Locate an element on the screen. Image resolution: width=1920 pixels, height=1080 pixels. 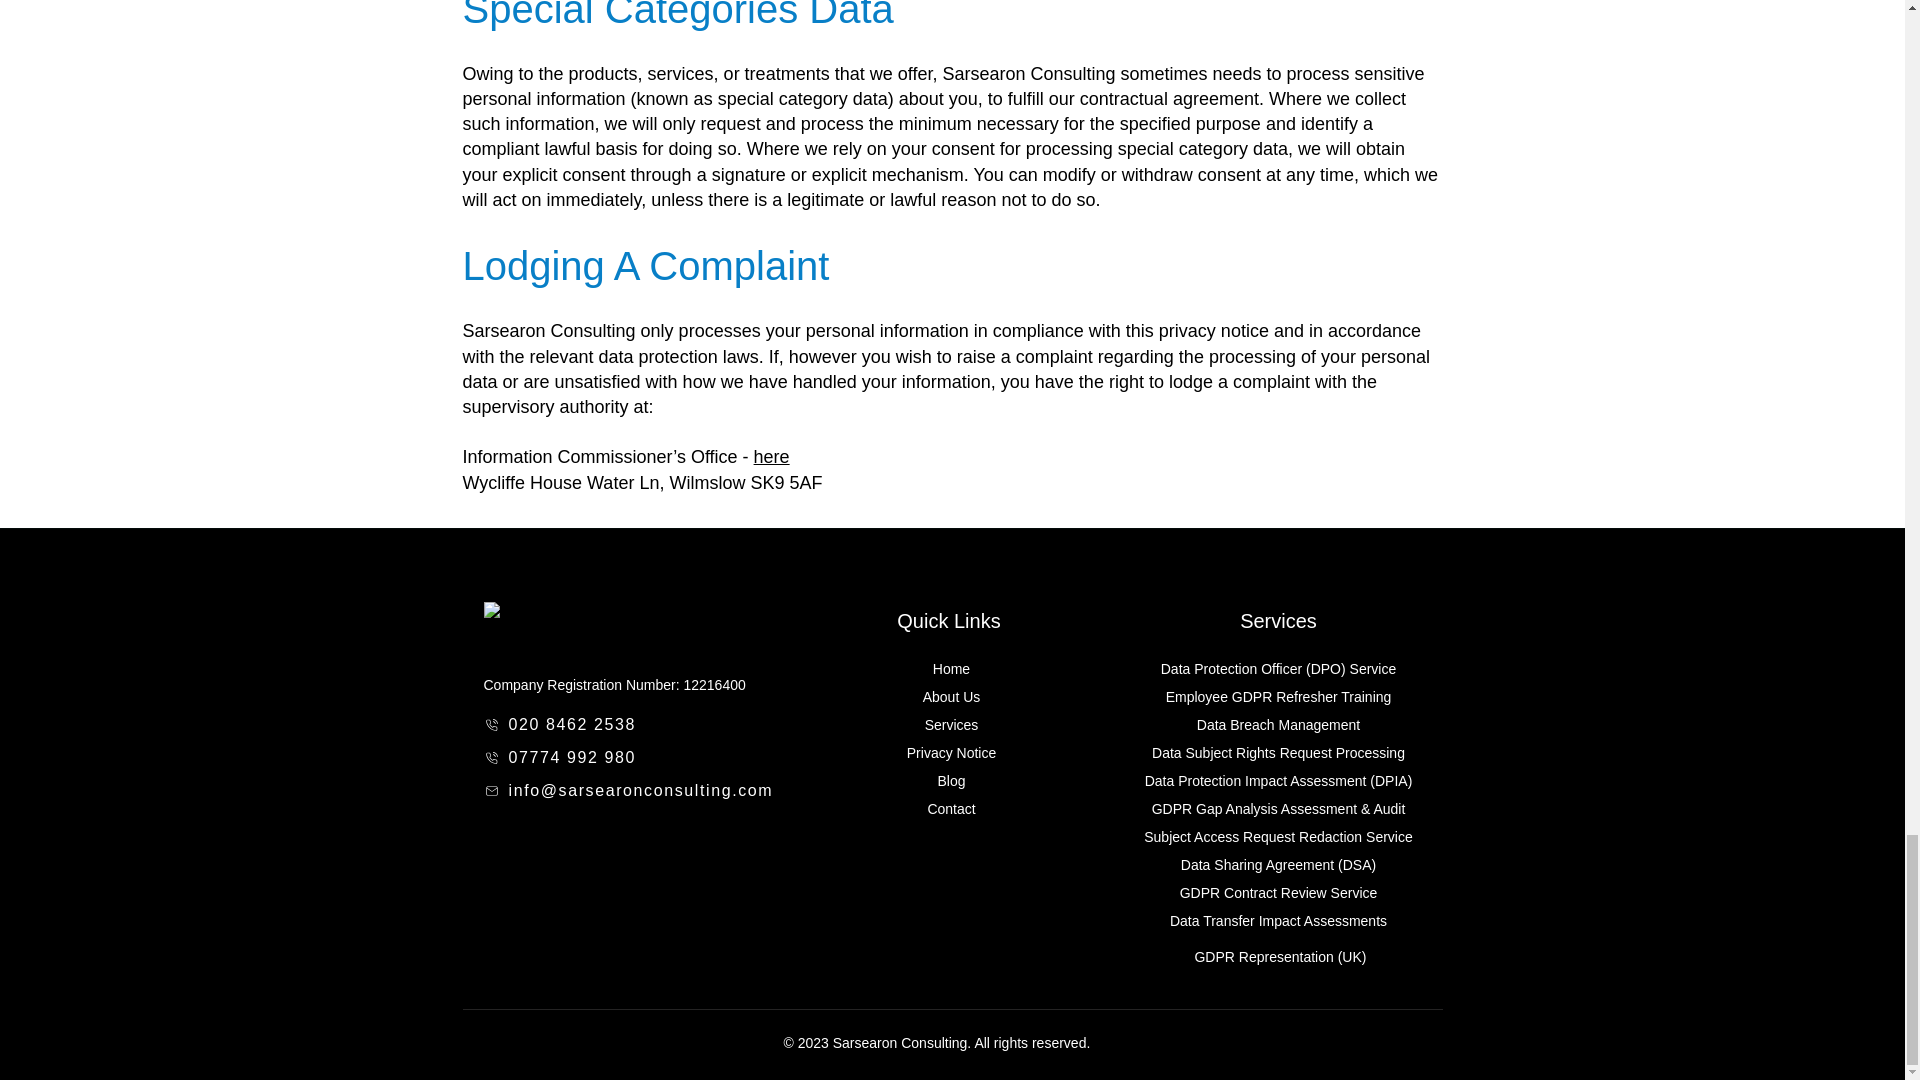
020 8462 2538 is located at coordinates (568, 724).